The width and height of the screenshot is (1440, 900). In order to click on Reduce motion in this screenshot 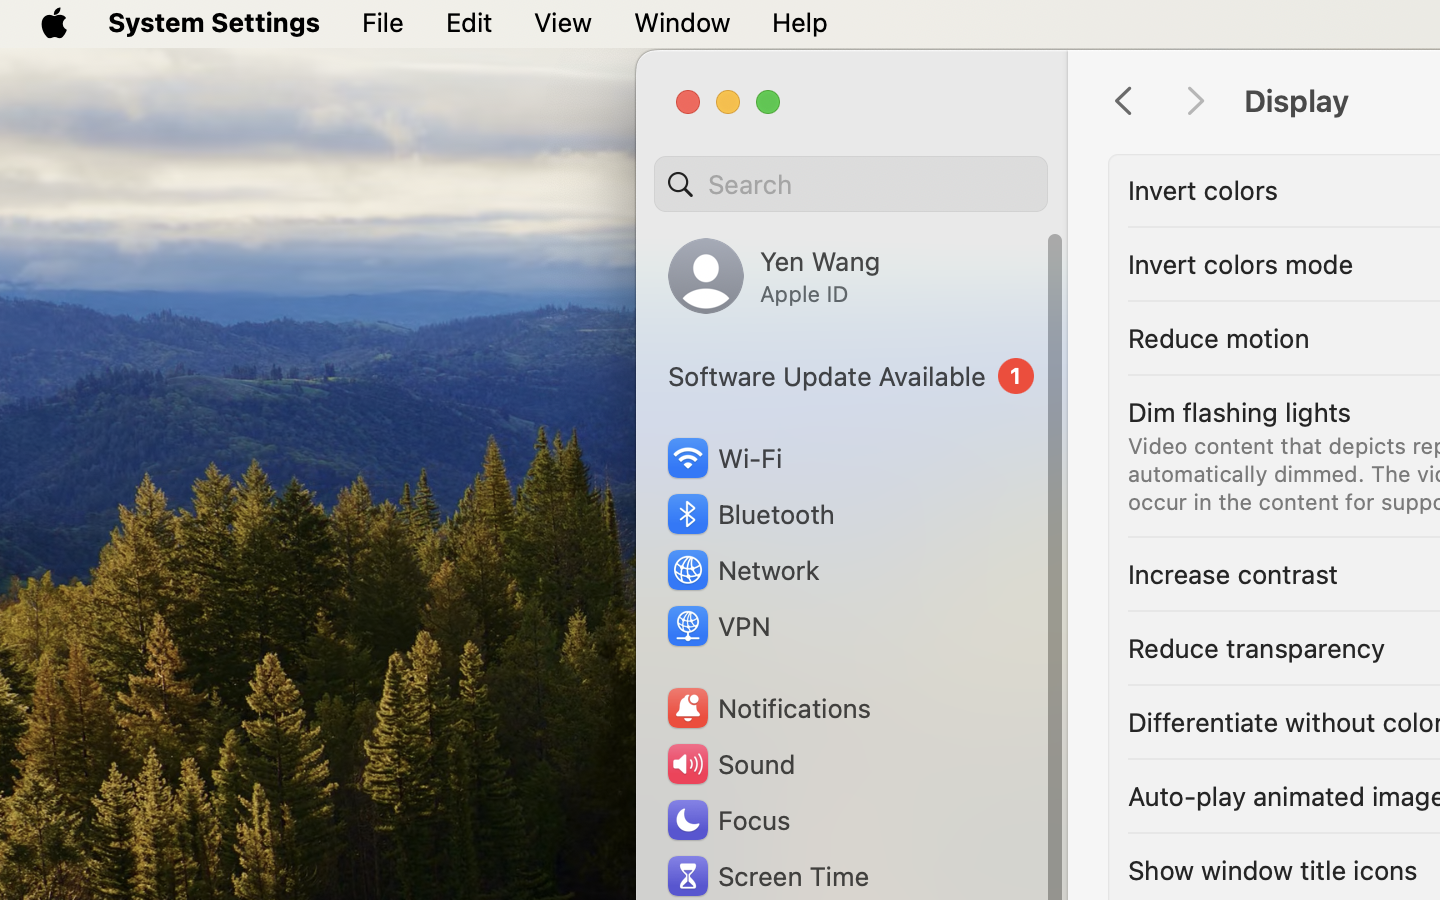, I will do `click(1219, 338)`.